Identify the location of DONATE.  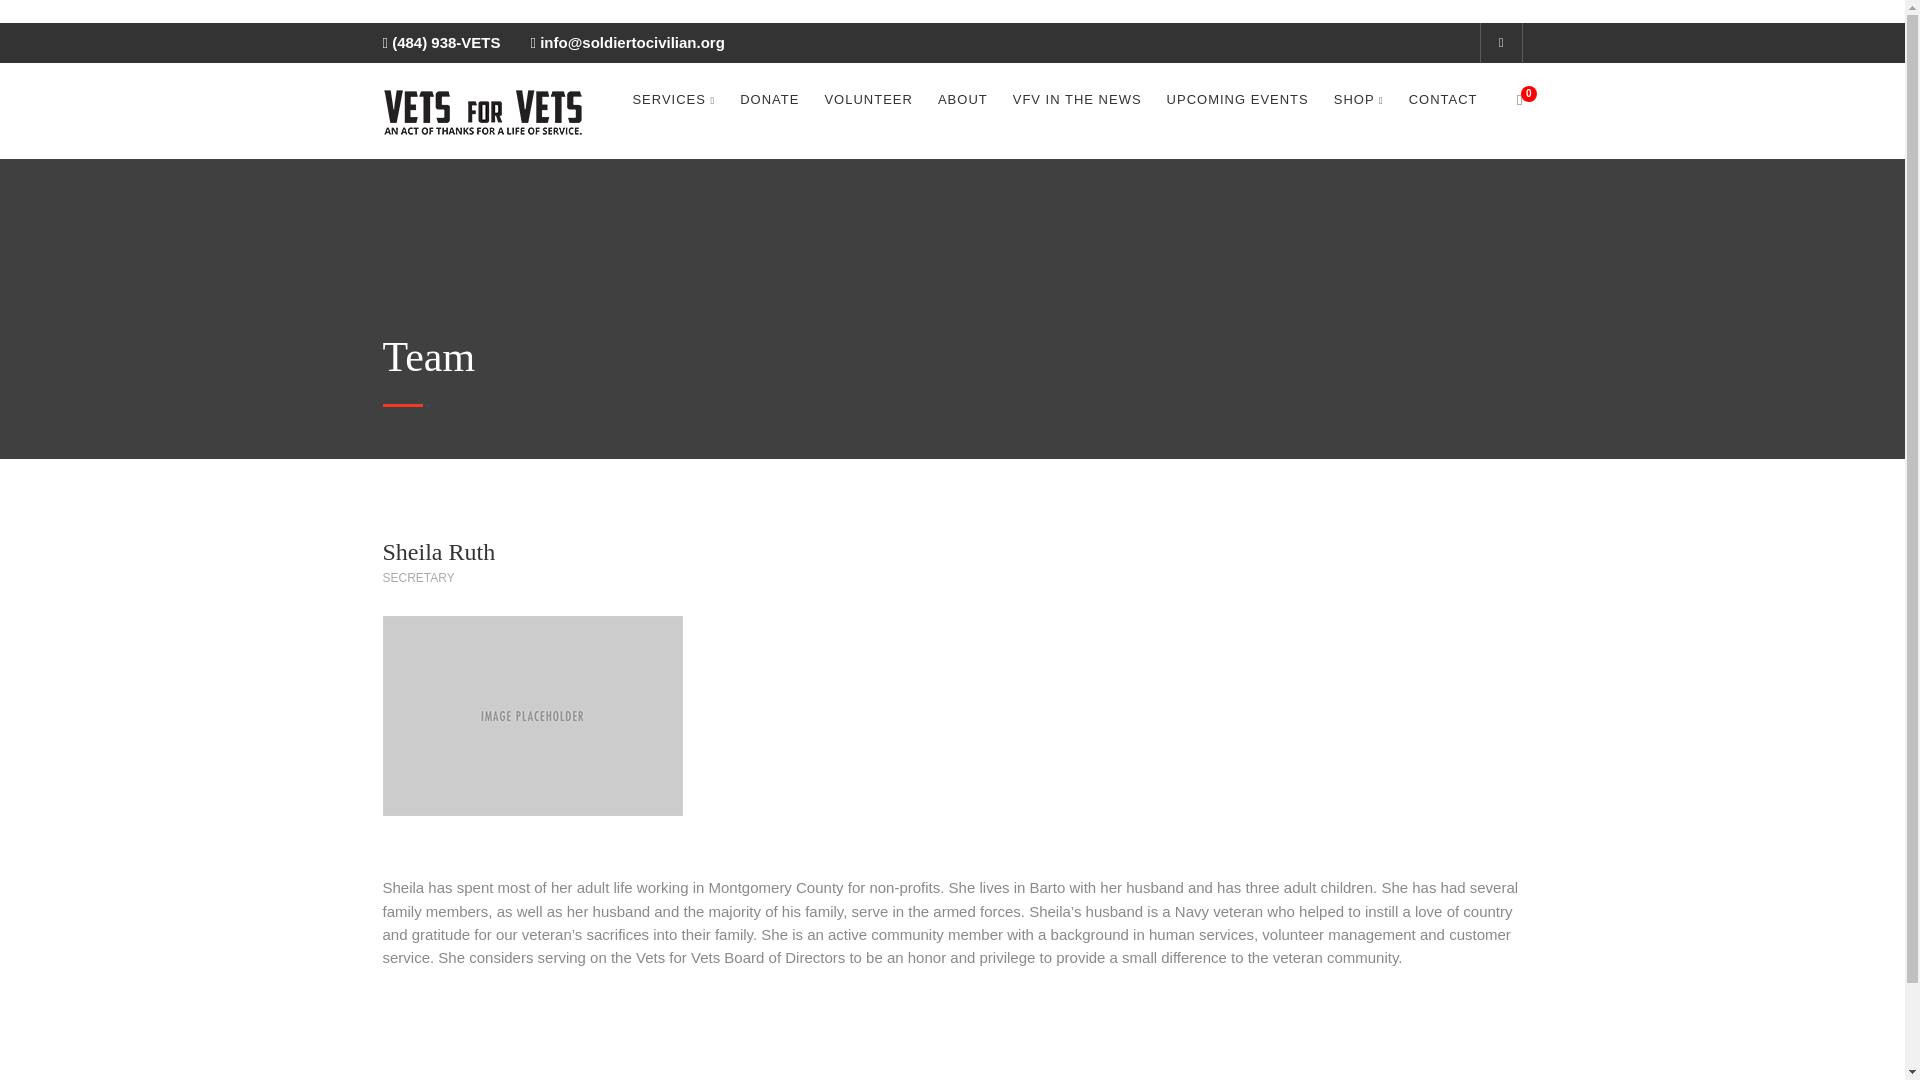
(768, 100).